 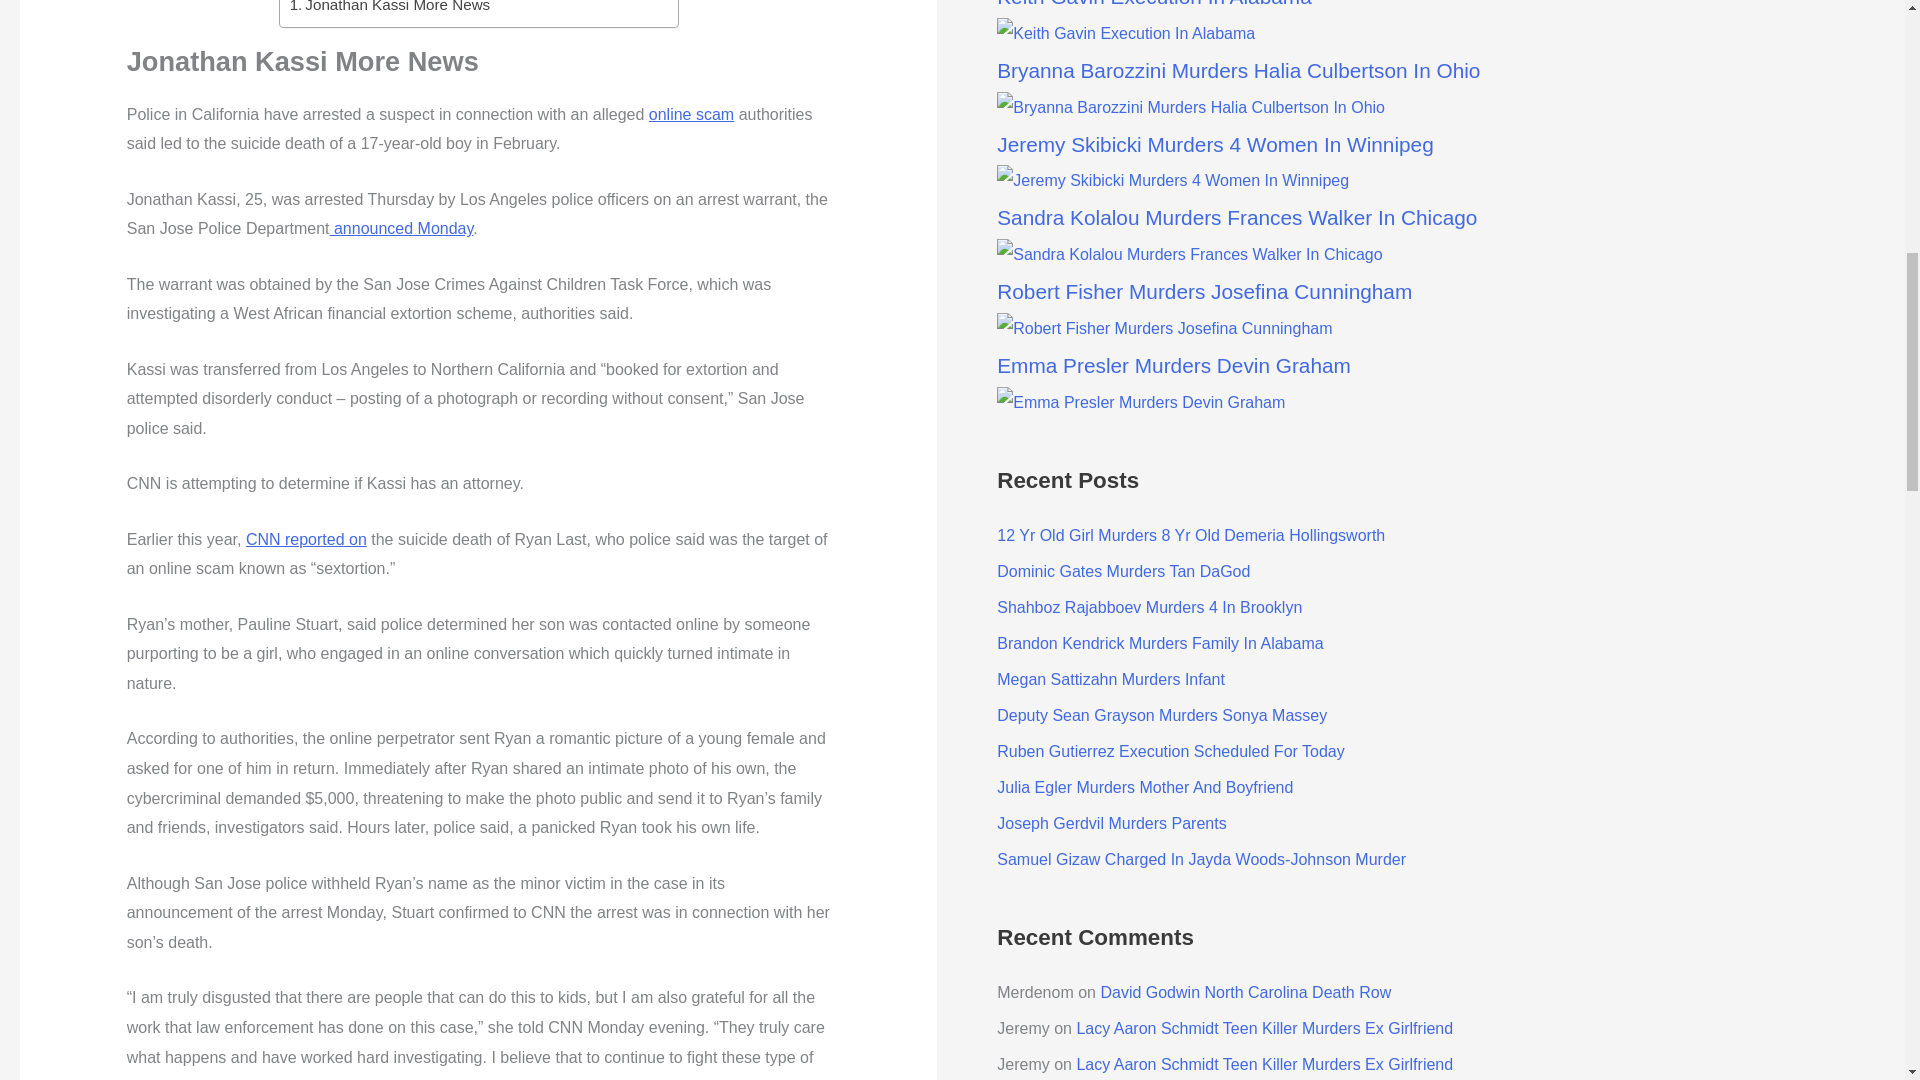 What do you see at coordinates (390, 8) in the screenshot?
I see `Jonathan Kassi More News` at bounding box center [390, 8].